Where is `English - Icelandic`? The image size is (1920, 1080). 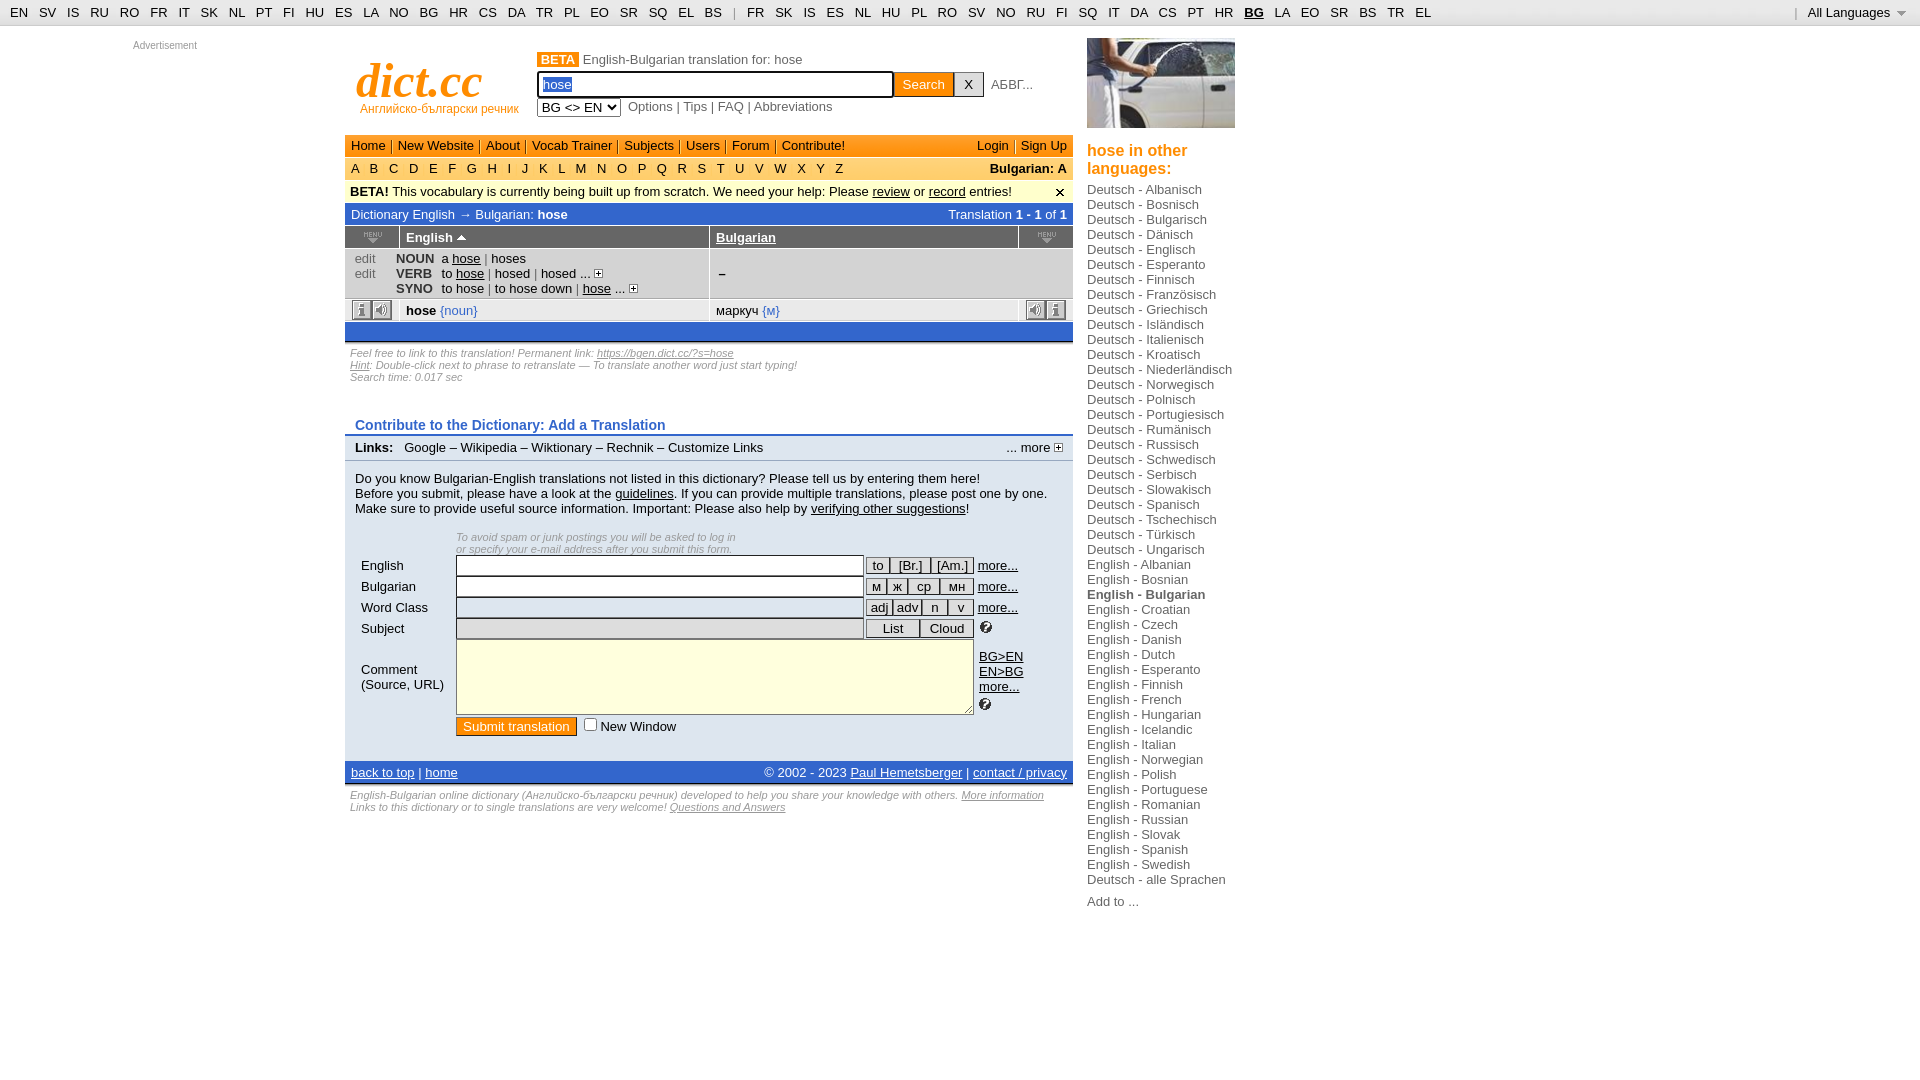 English - Icelandic is located at coordinates (1140, 730).